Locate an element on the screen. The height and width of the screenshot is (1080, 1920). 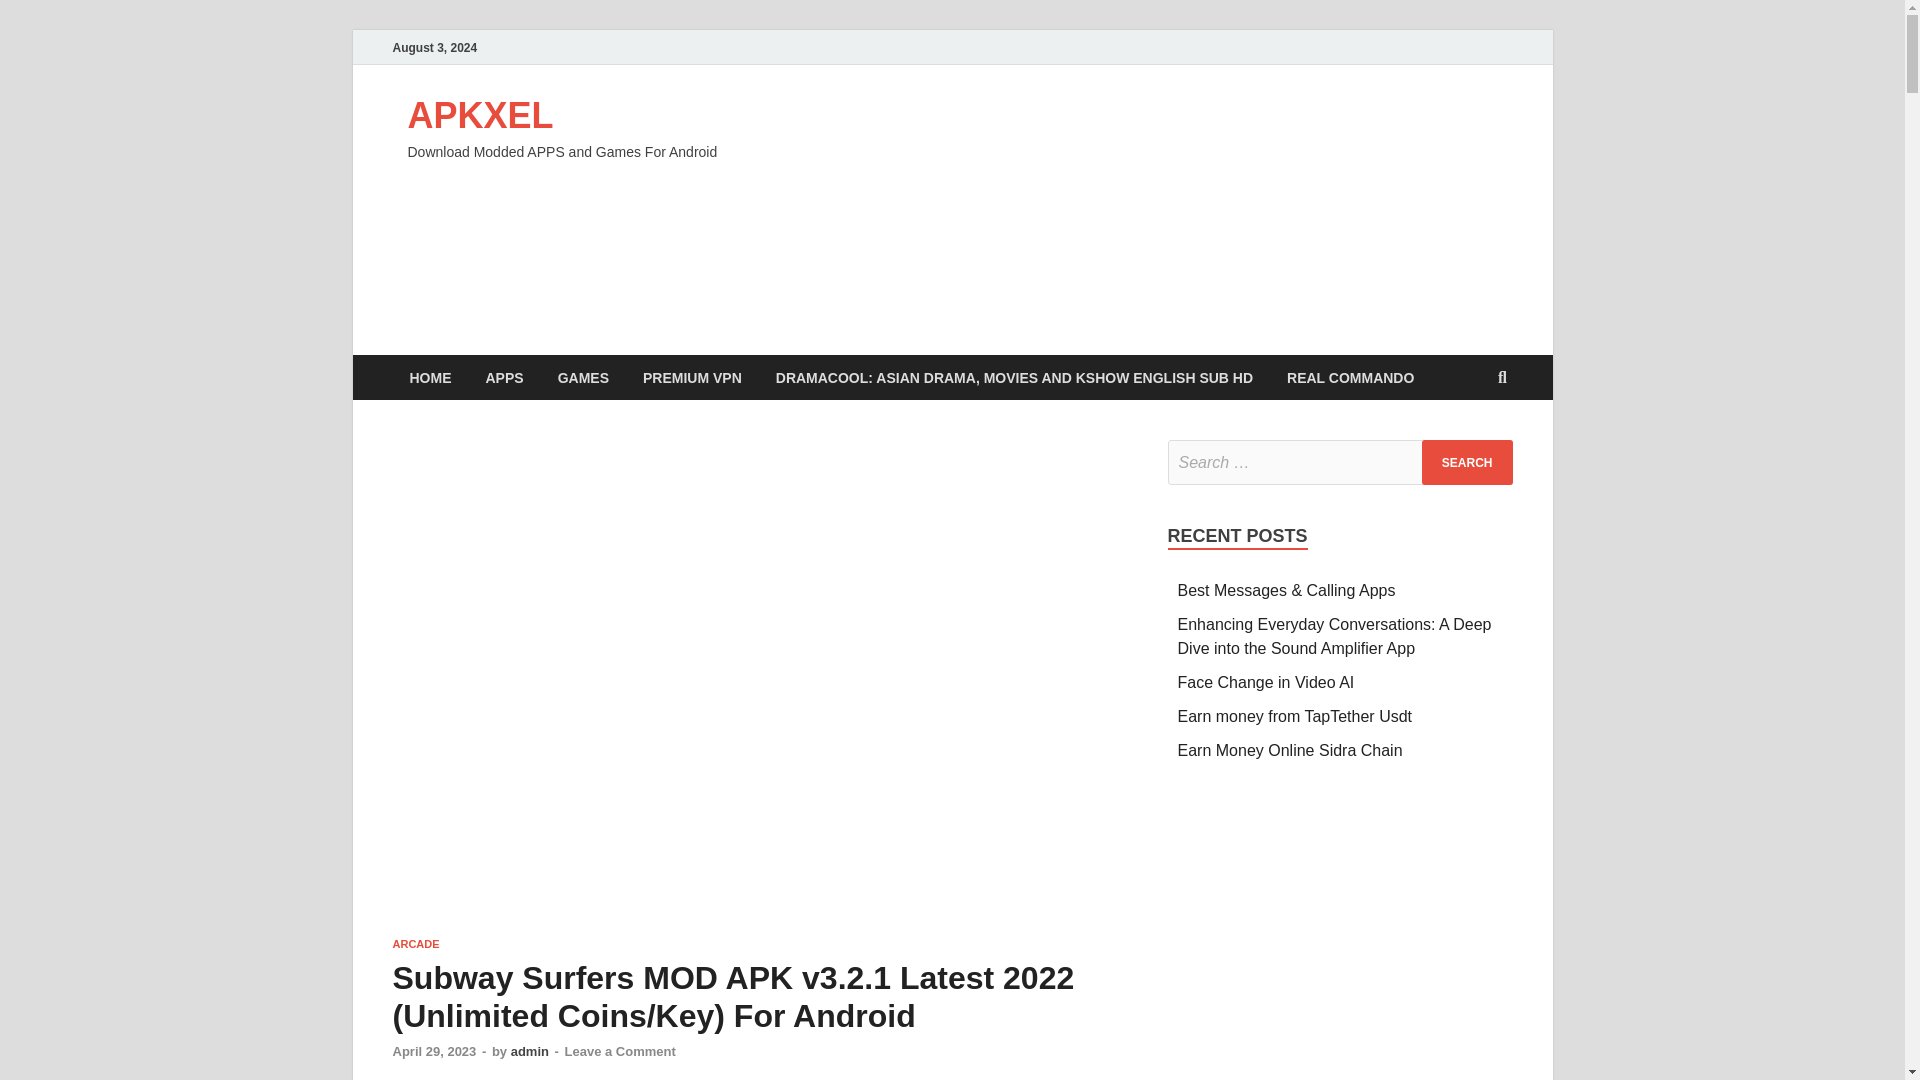
DRAMACOOL: ASIAN DRAMA, MOVIES AND KSHOW ENGLISH SUB HD is located at coordinates (1014, 377).